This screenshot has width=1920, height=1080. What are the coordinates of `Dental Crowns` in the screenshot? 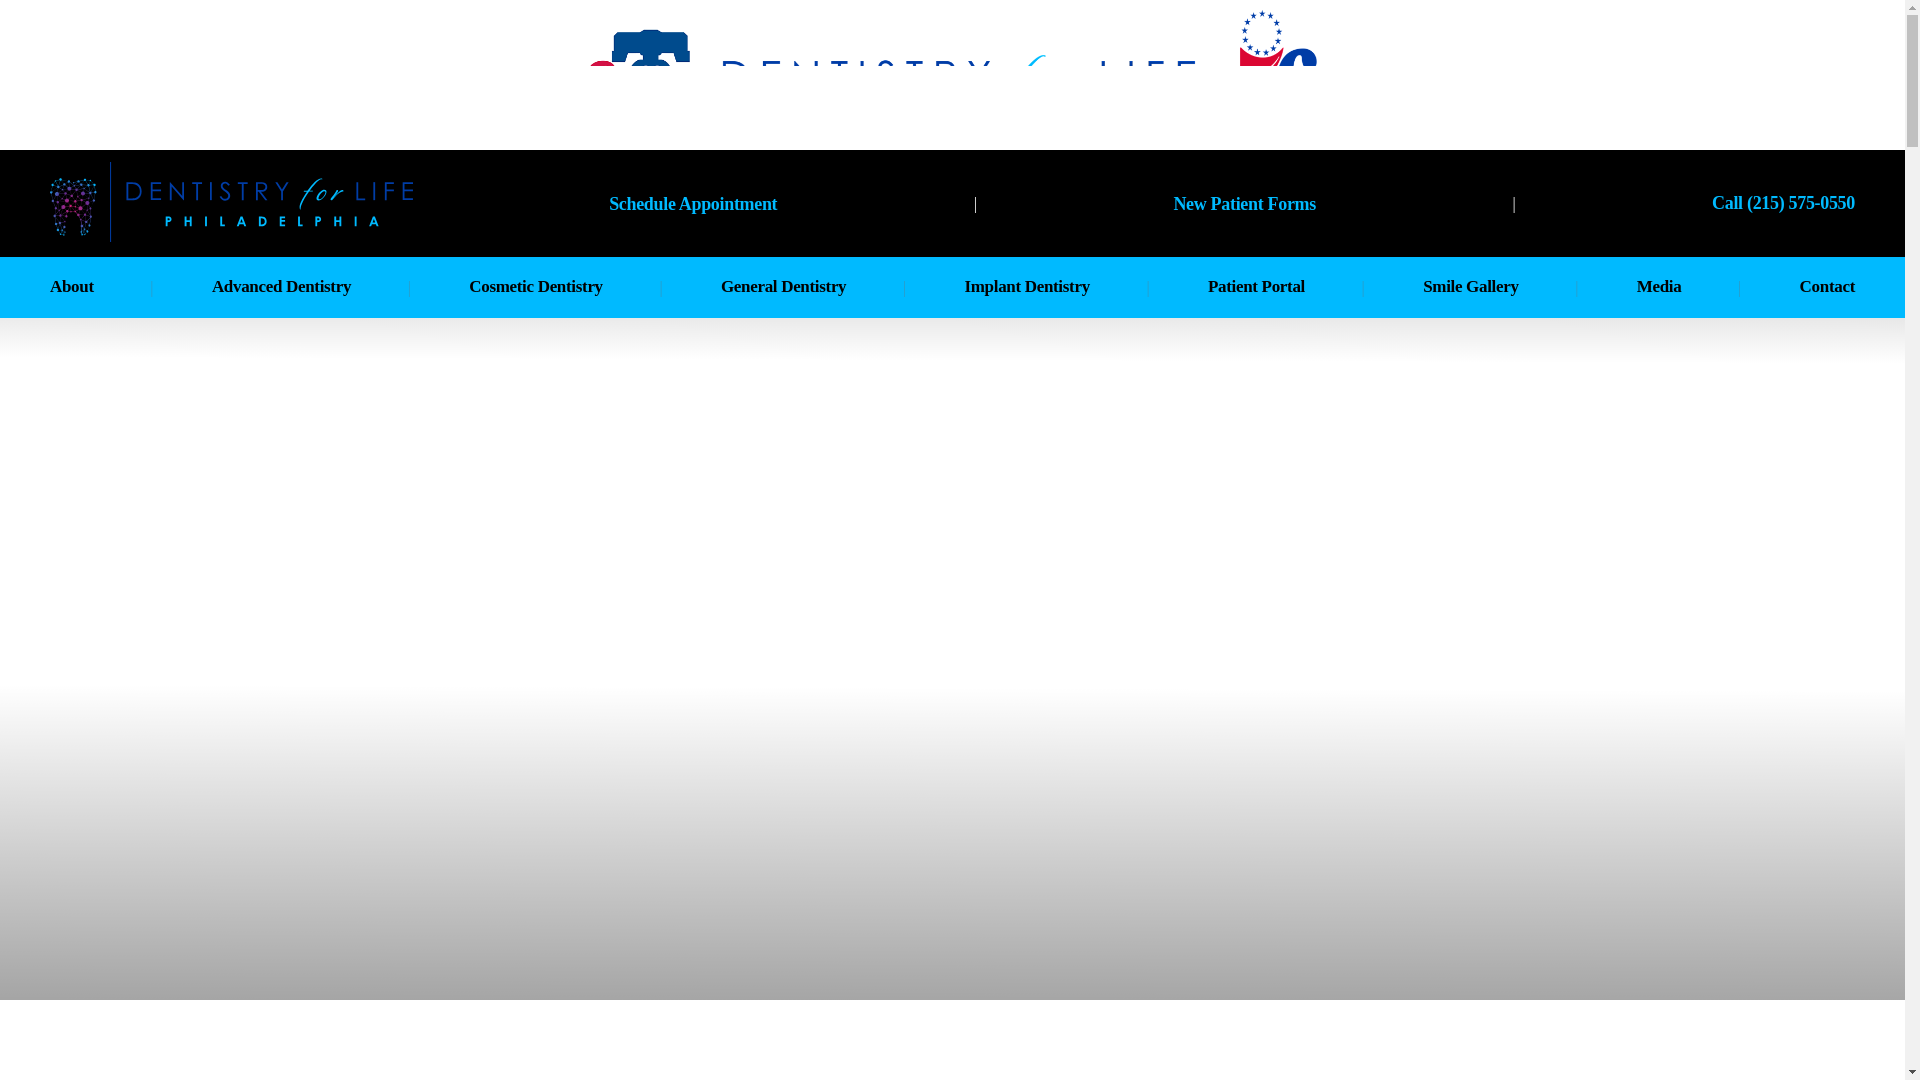 It's located at (800, 618).